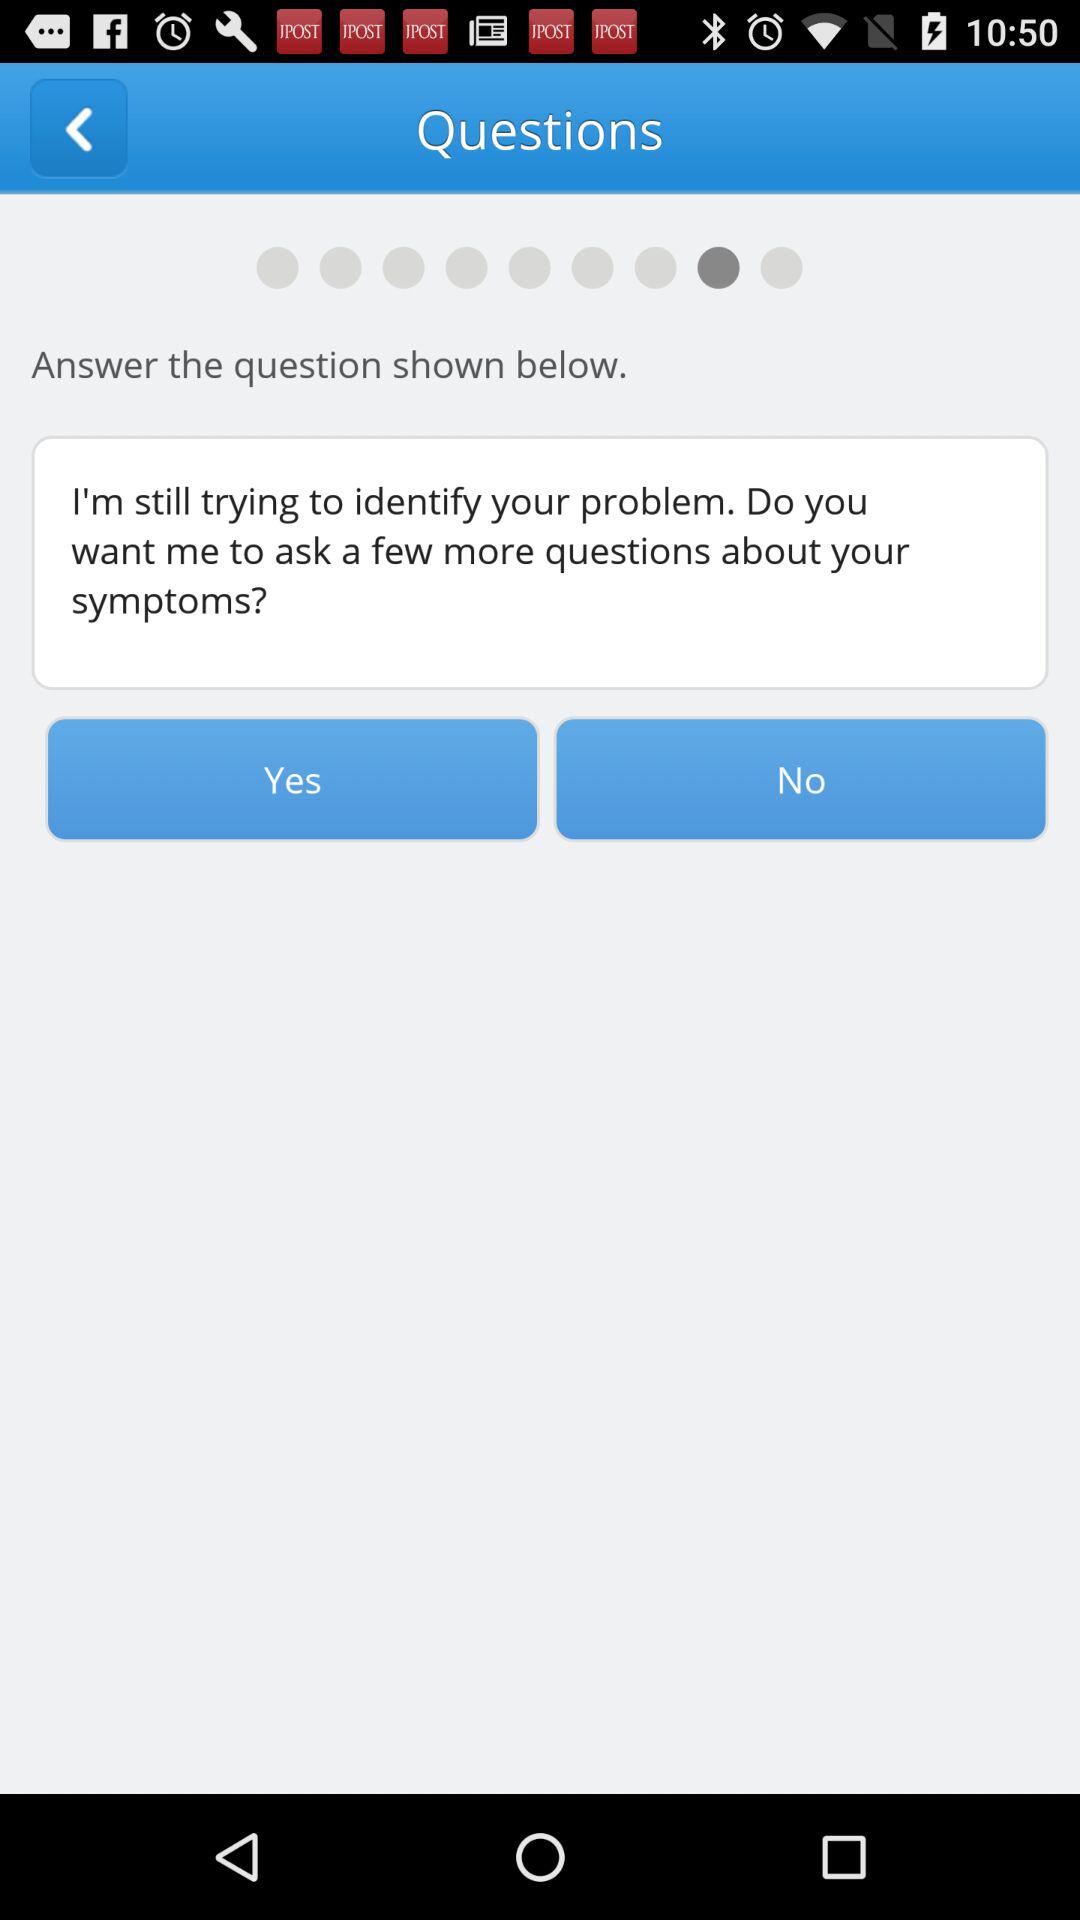 This screenshot has width=1080, height=1920. What do you see at coordinates (292, 779) in the screenshot?
I see `open the button on the left` at bounding box center [292, 779].